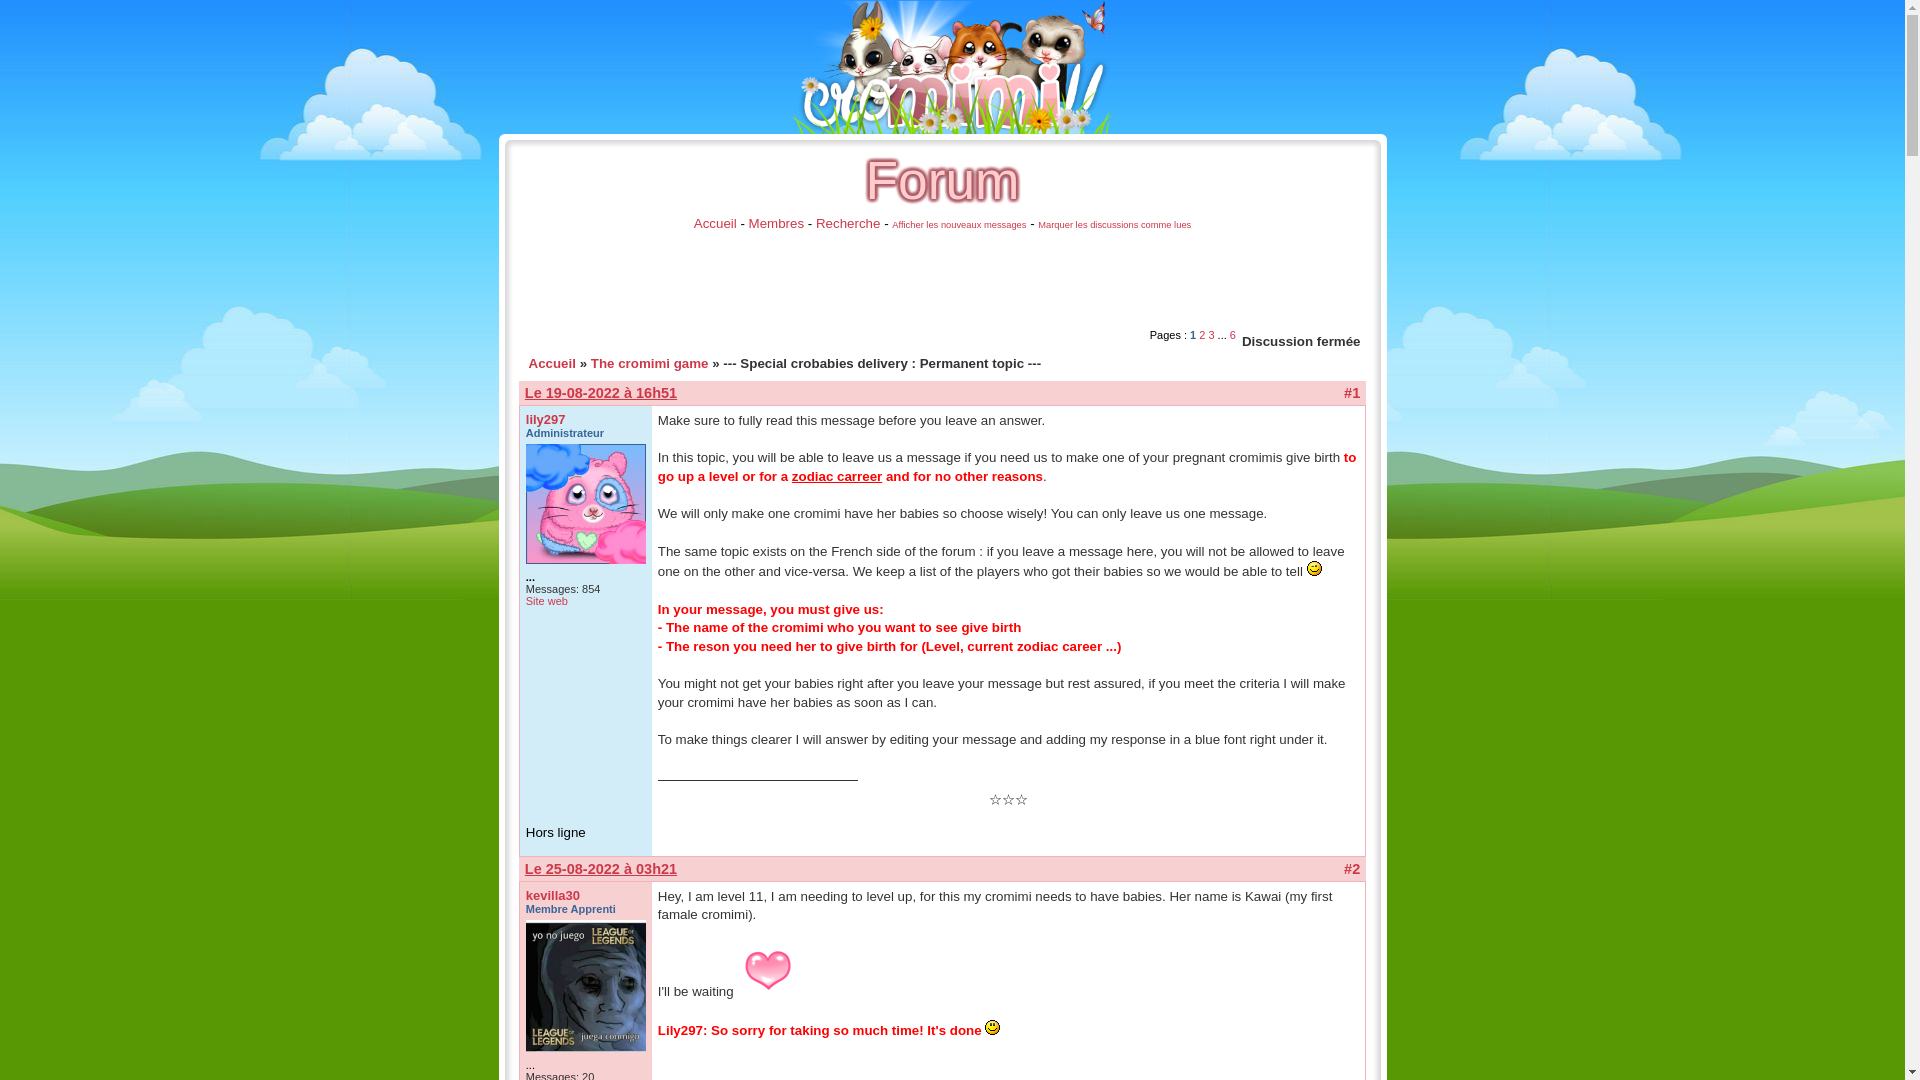  I want to click on The cromimi game, so click(650, 364).